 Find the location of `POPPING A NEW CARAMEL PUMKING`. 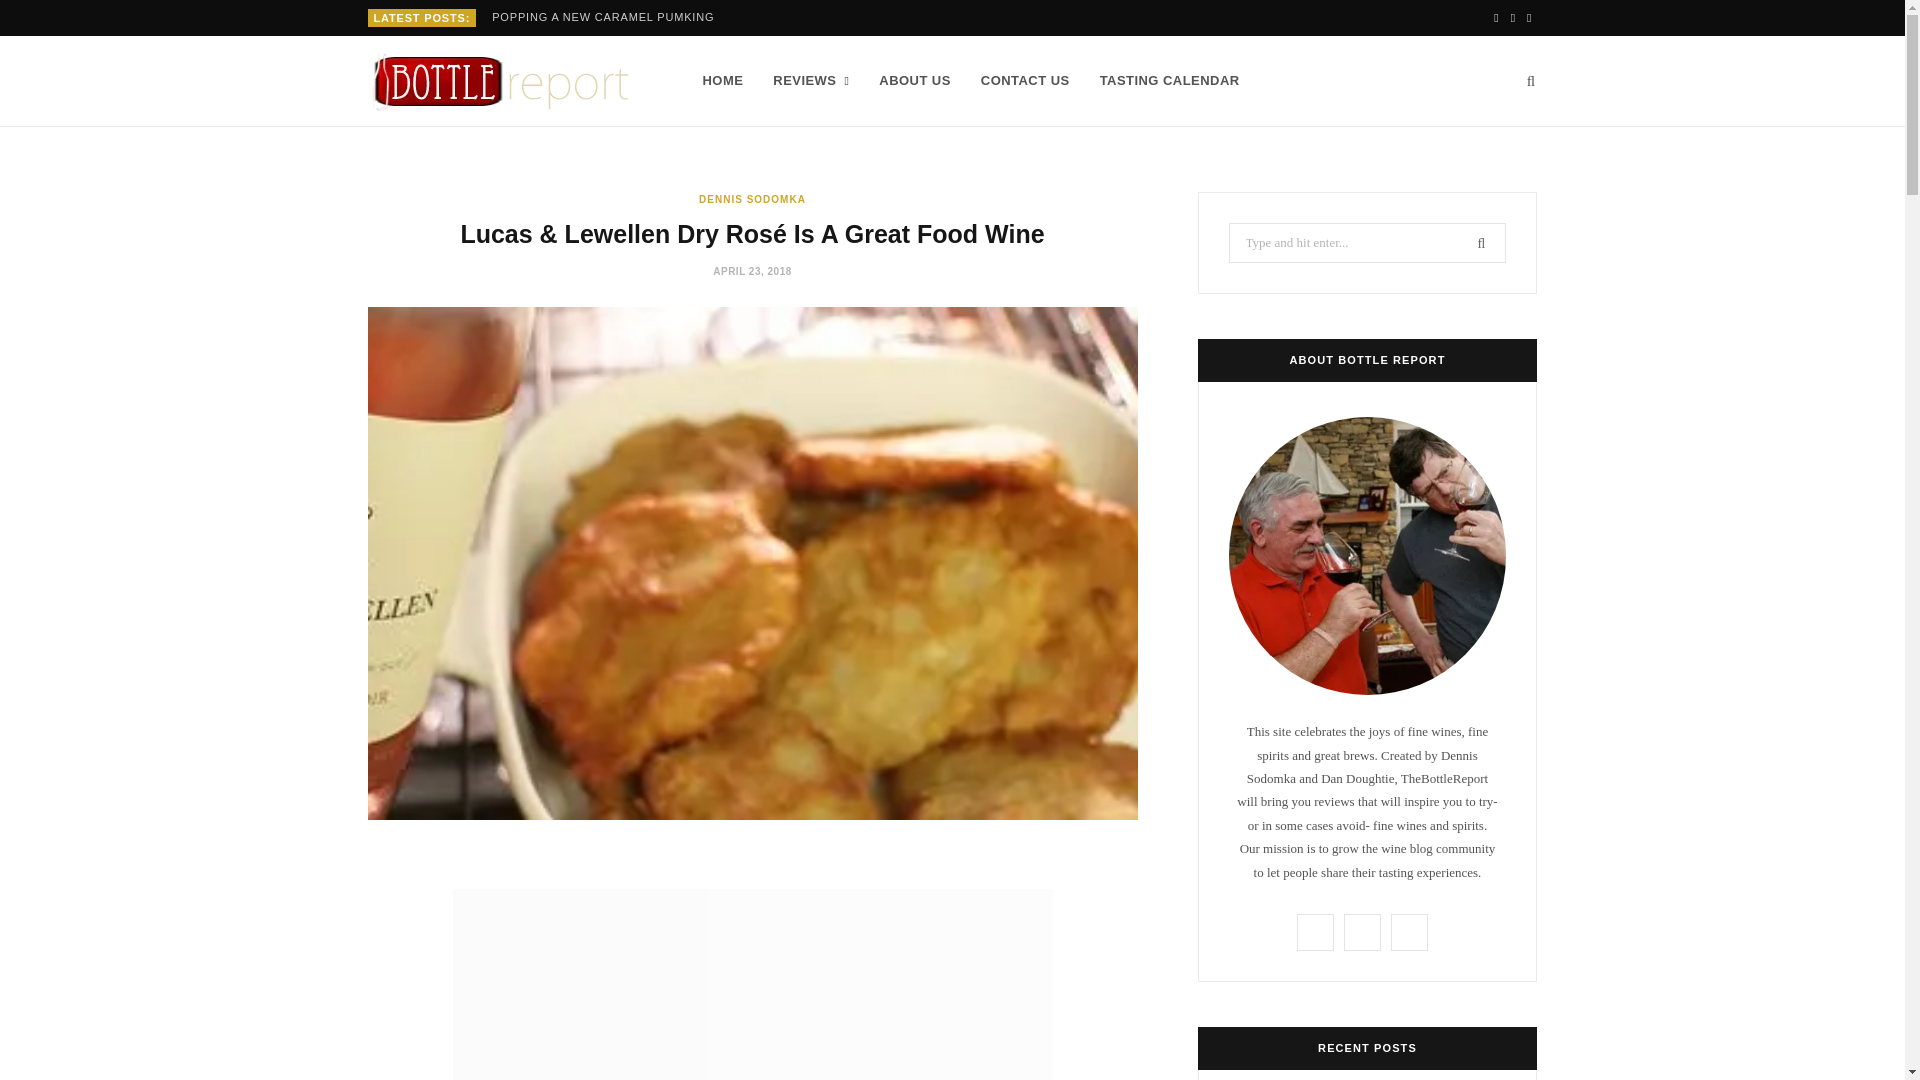

POPPING A NEW CARAMEL PUMKING is located at coordinates (607, 16).